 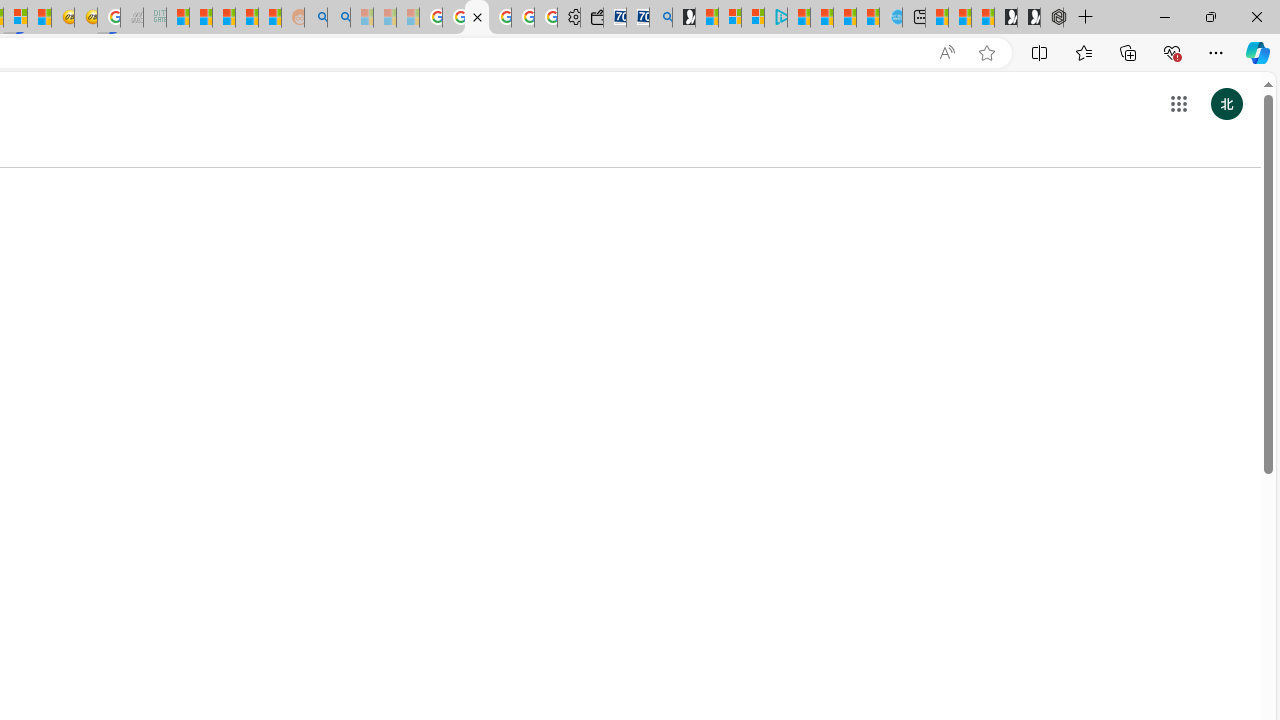 What do you see at coordinates (638, 18) in the screenshot?
I see `Cheap Car Rentals - Save70.com` at bounding box center [638, 18].